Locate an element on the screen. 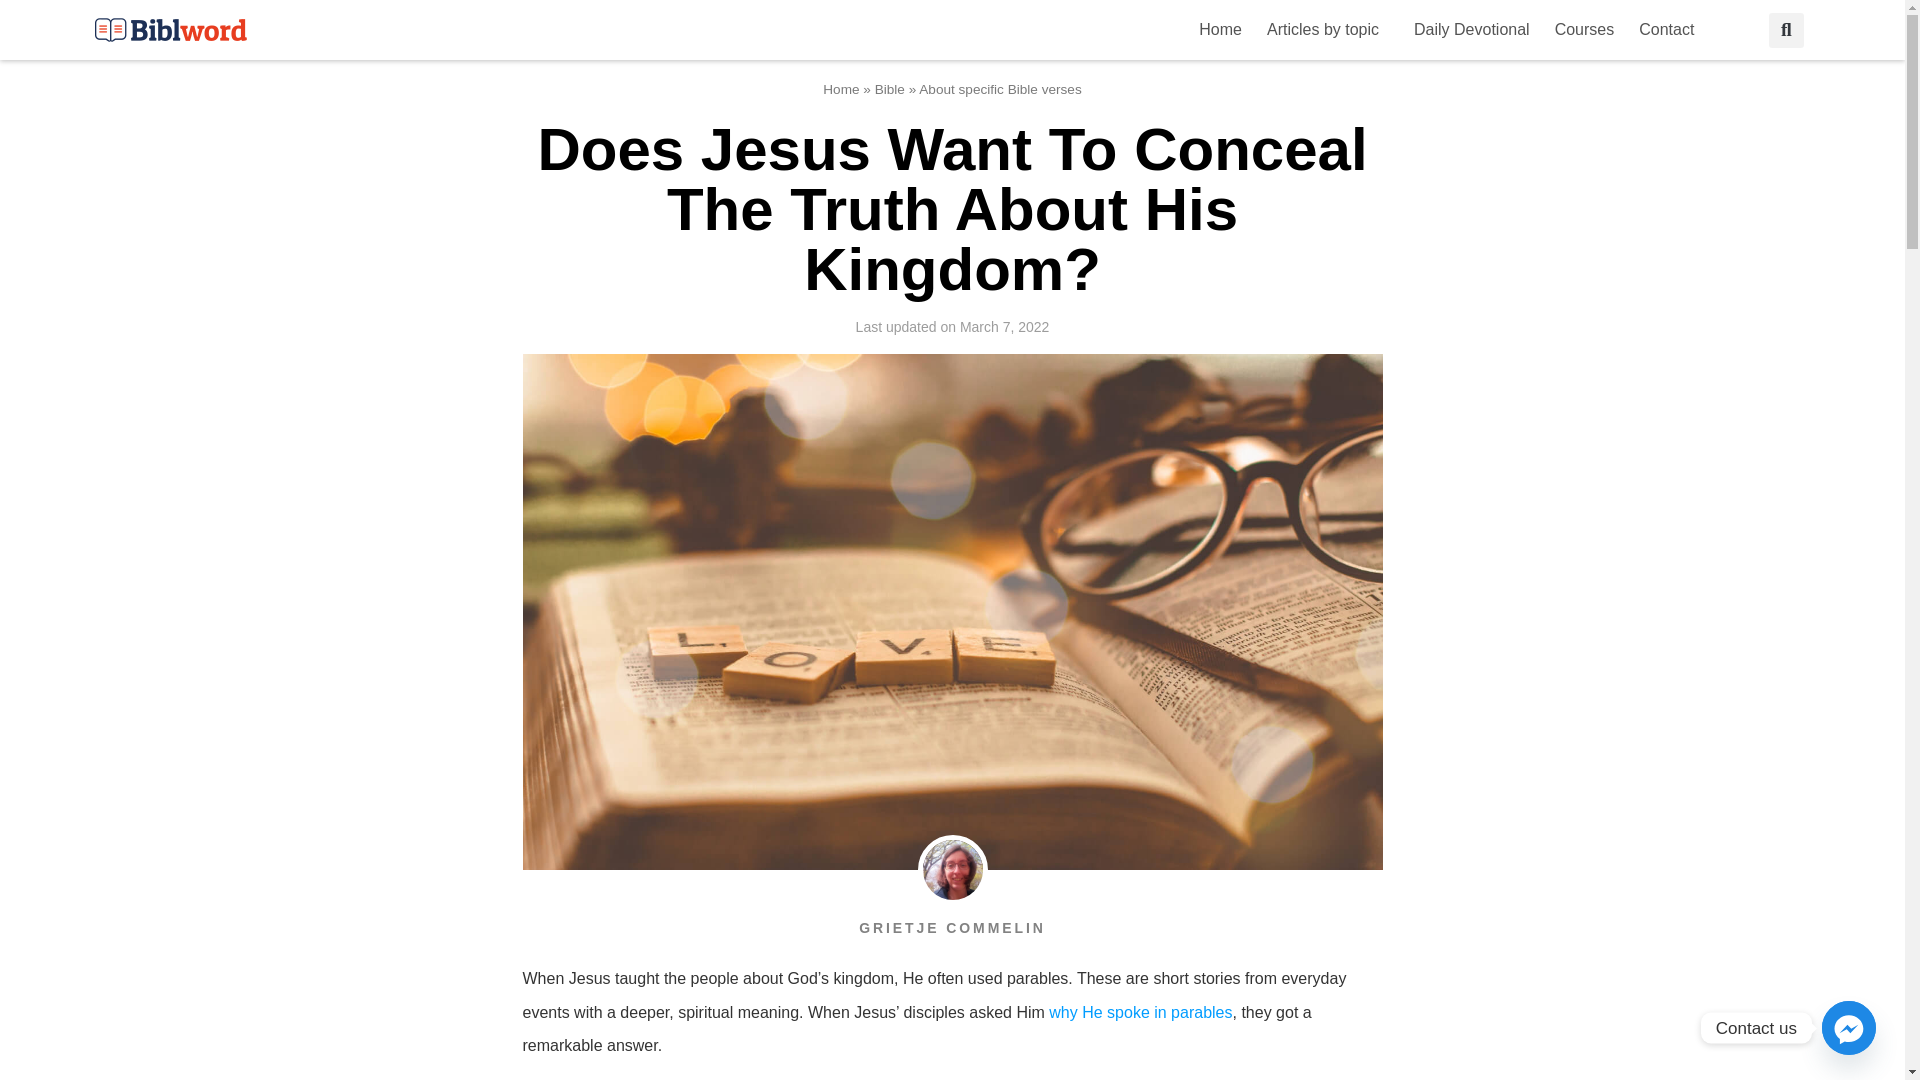 The image size is (1920, 1080). Contact is located at coordinates (1671, 29).